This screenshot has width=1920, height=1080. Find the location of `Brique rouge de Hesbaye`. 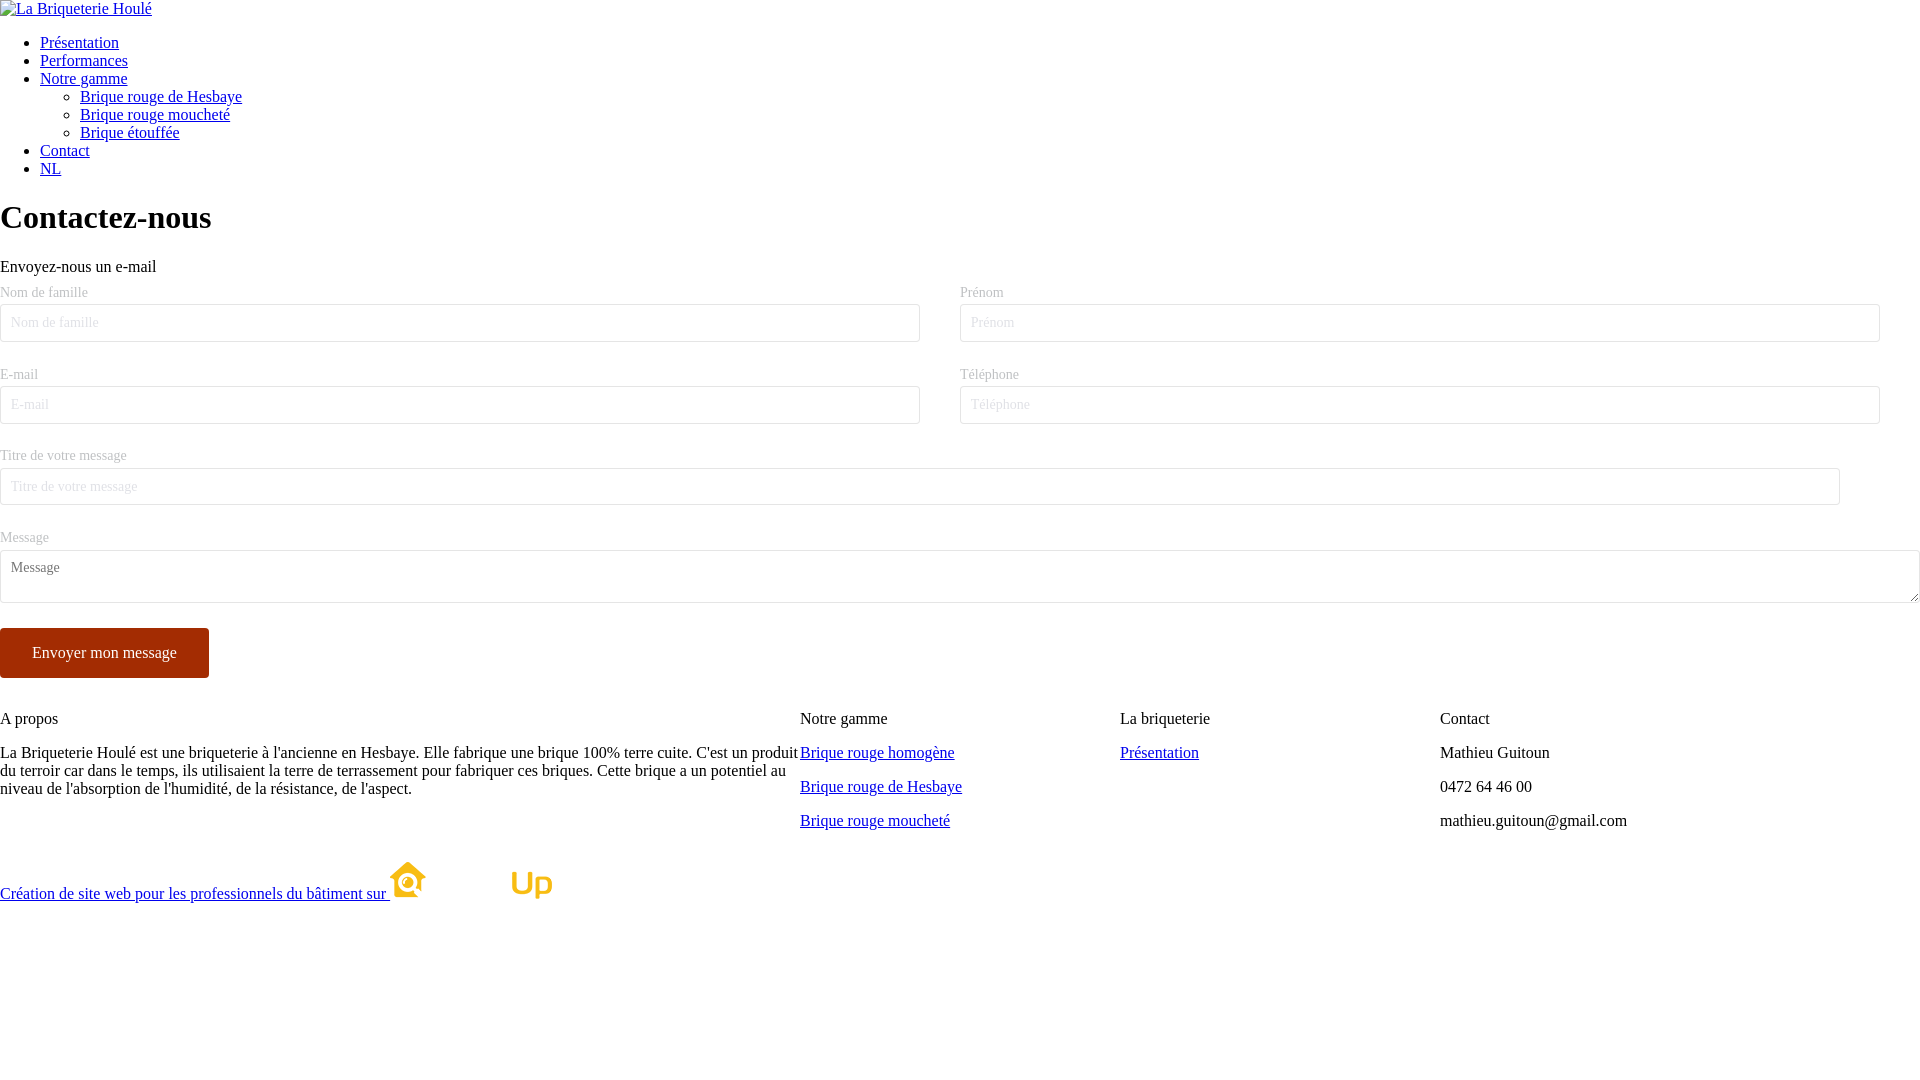

Brique rouge de Hesbaye is located at coordinates (161, 96).